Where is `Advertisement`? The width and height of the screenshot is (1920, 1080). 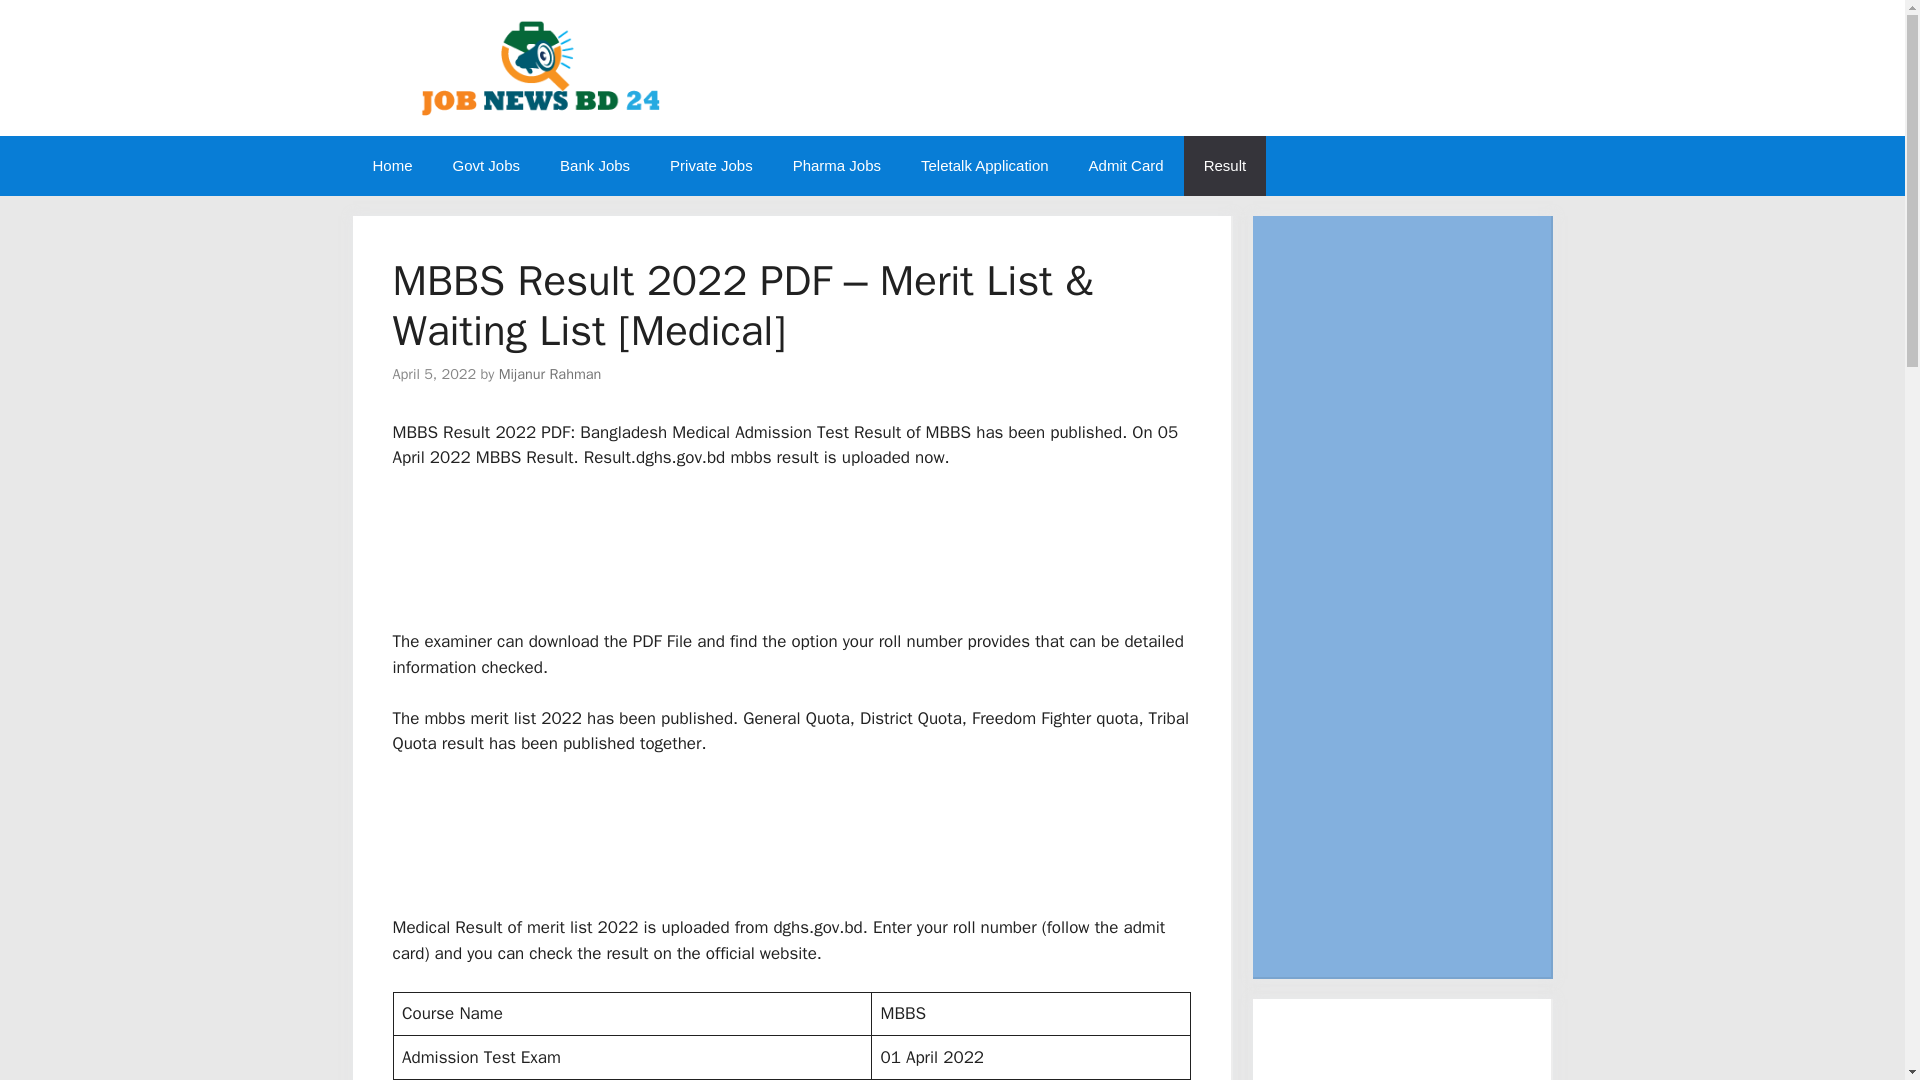
Advertisement is located at coordinates (816, 844).